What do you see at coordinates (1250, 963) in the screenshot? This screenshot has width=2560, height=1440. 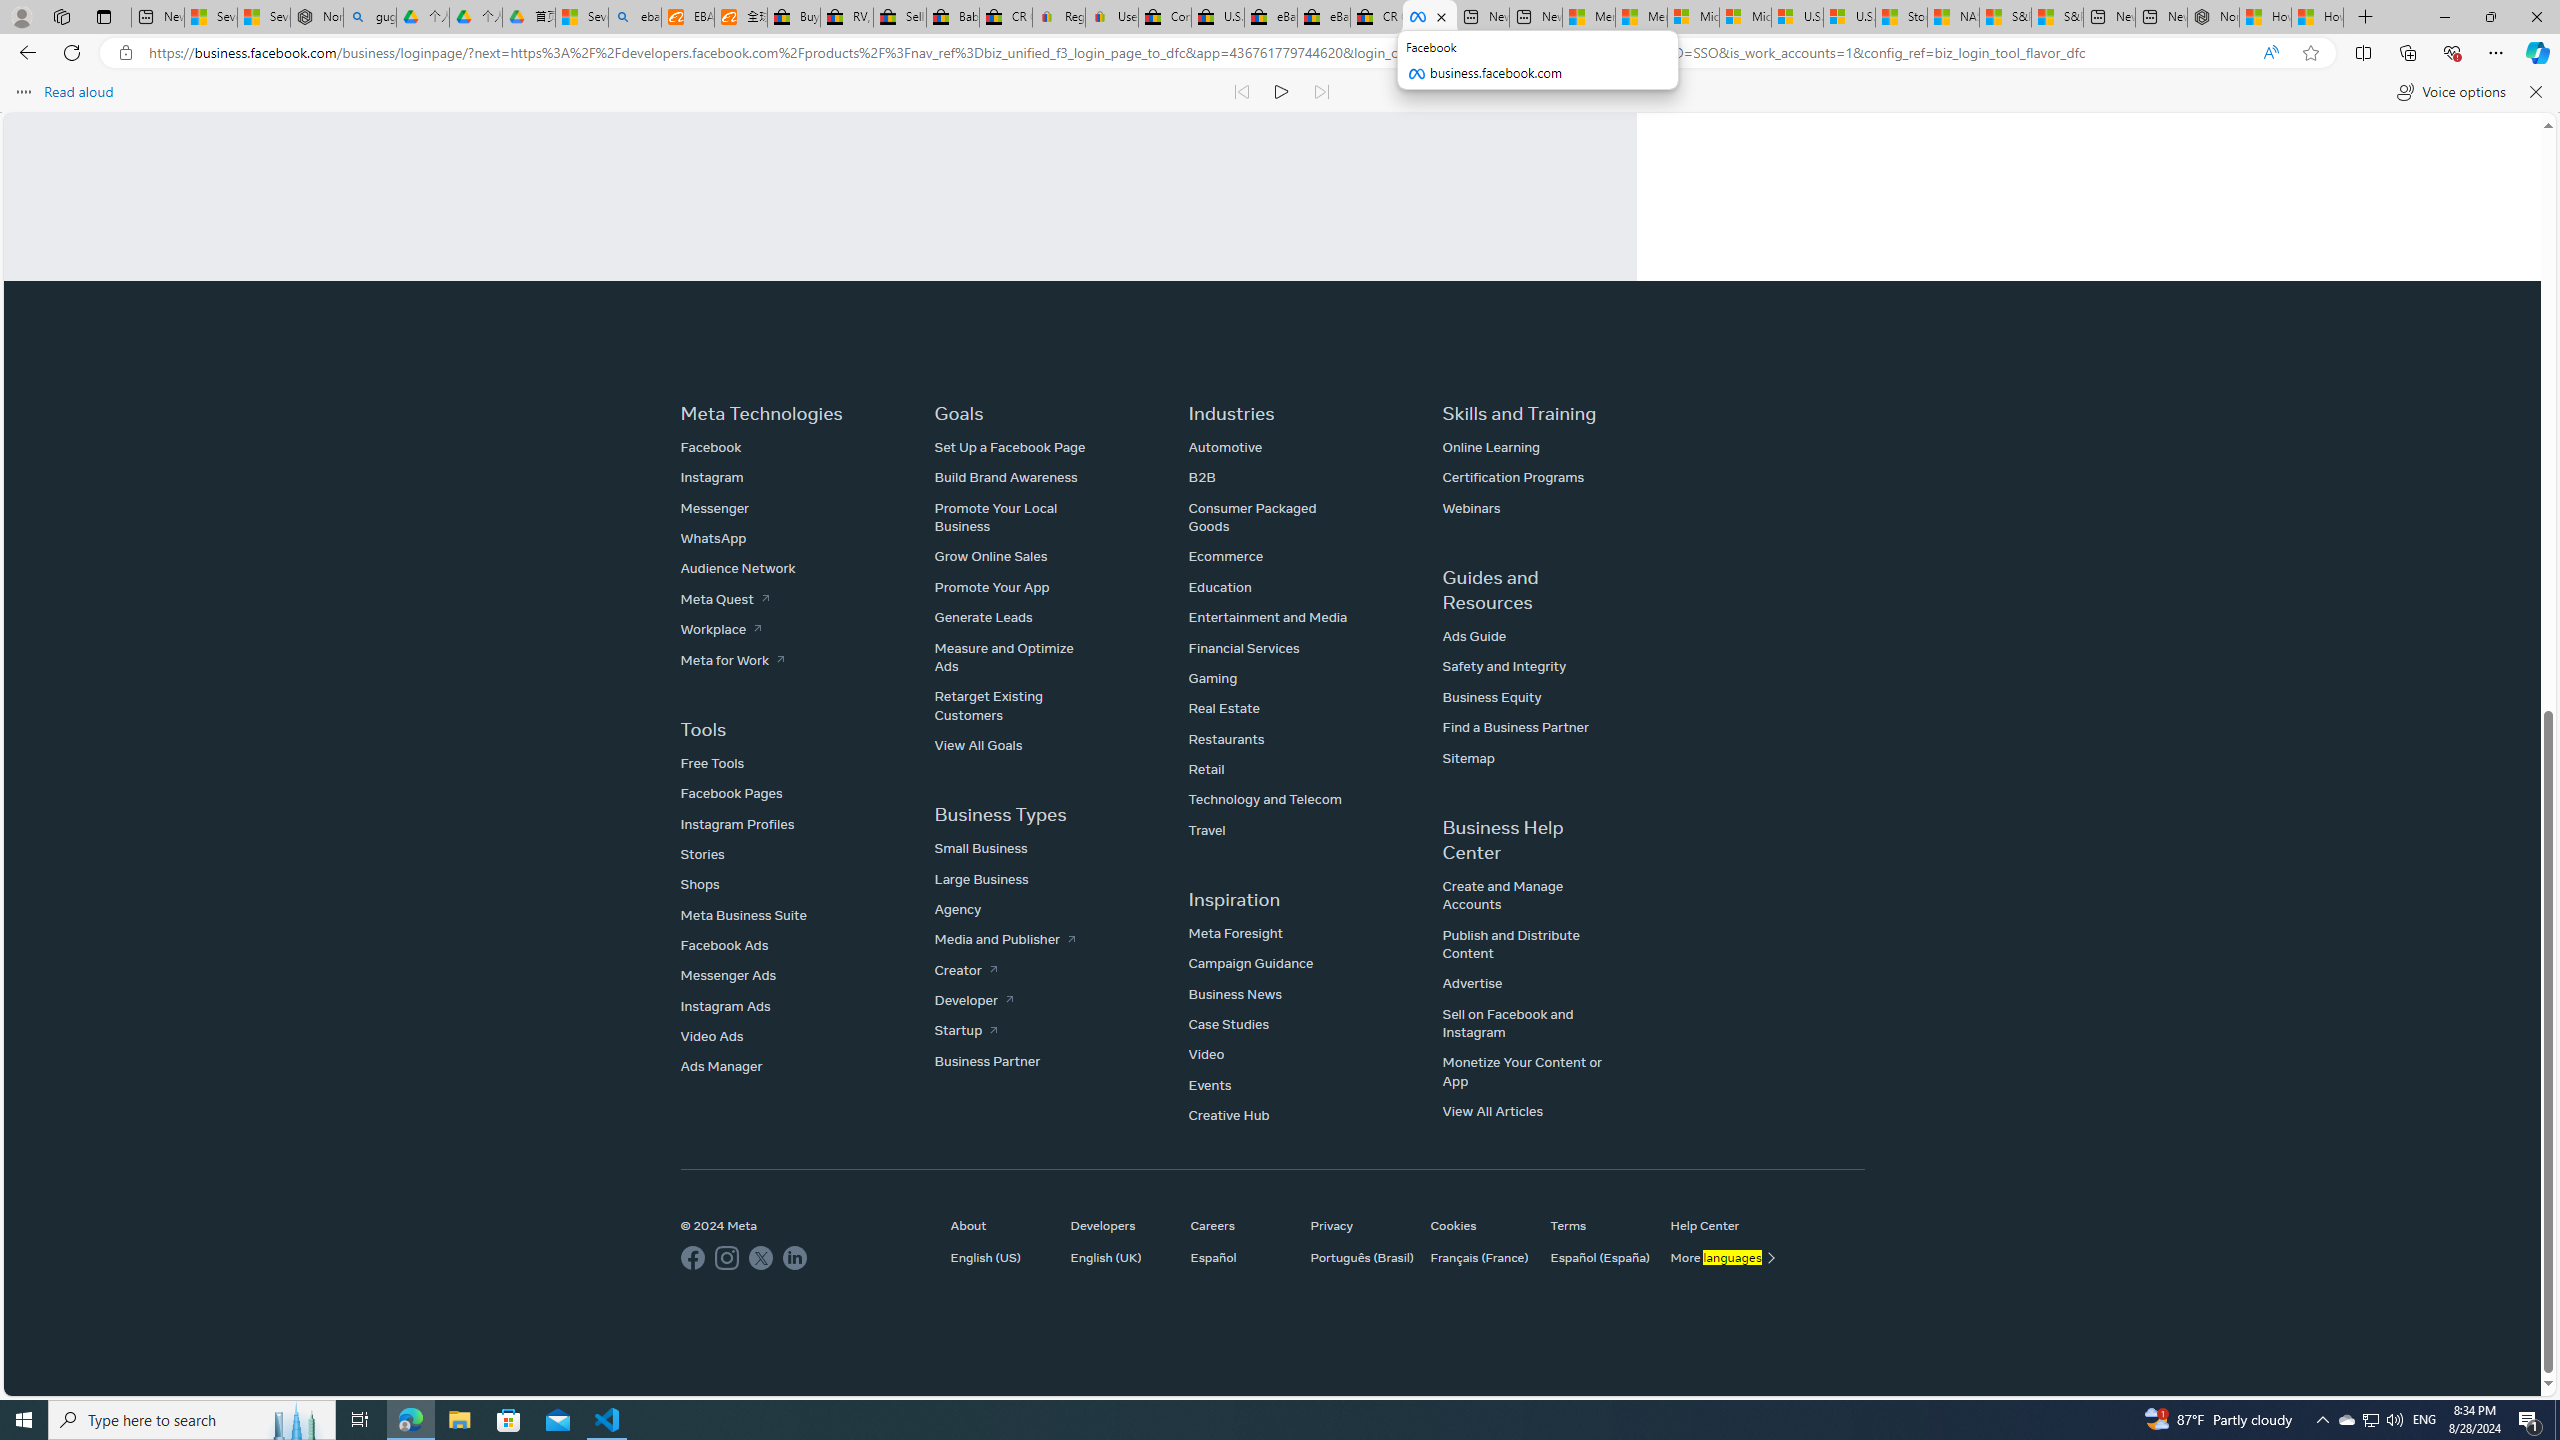 I see `Campaign Guidance` at bounding box center [1250, 963].